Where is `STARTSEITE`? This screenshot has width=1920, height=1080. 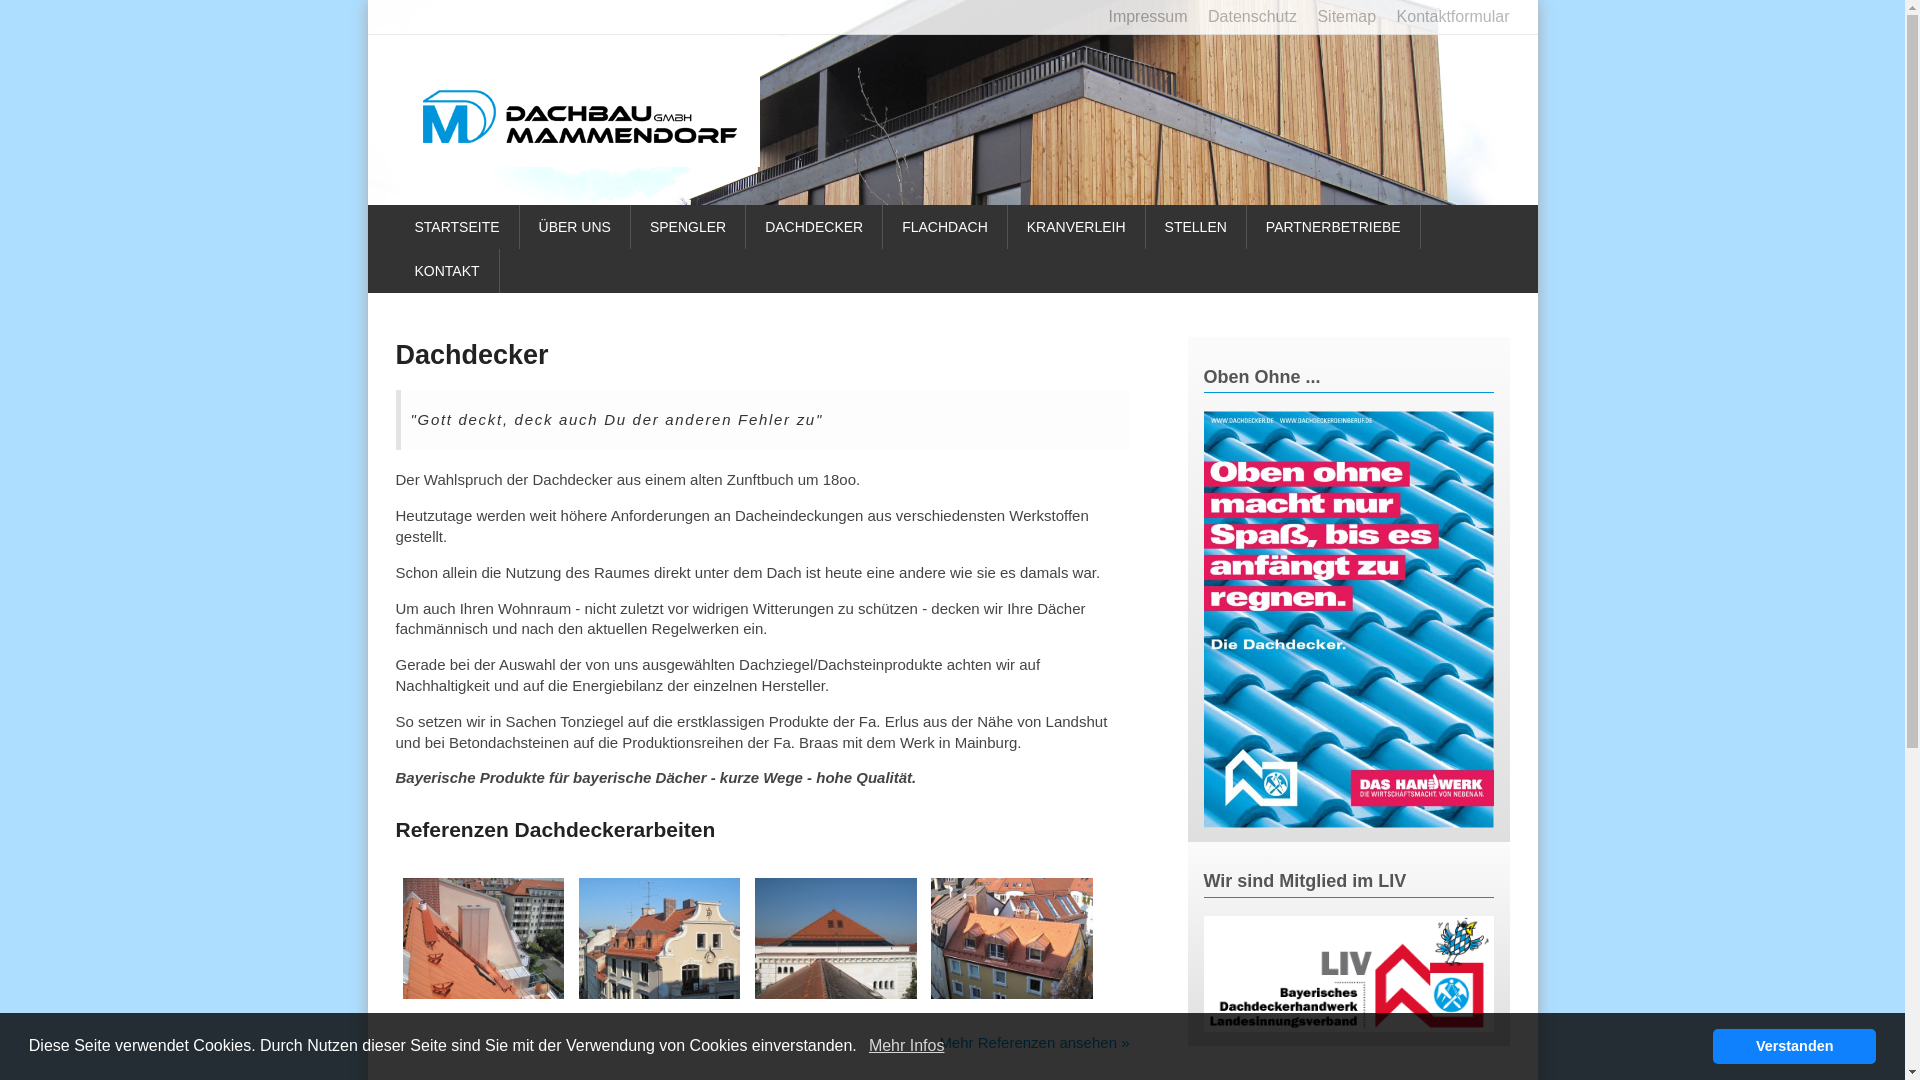 STARTSEITE is located at coordinates (458, 227).